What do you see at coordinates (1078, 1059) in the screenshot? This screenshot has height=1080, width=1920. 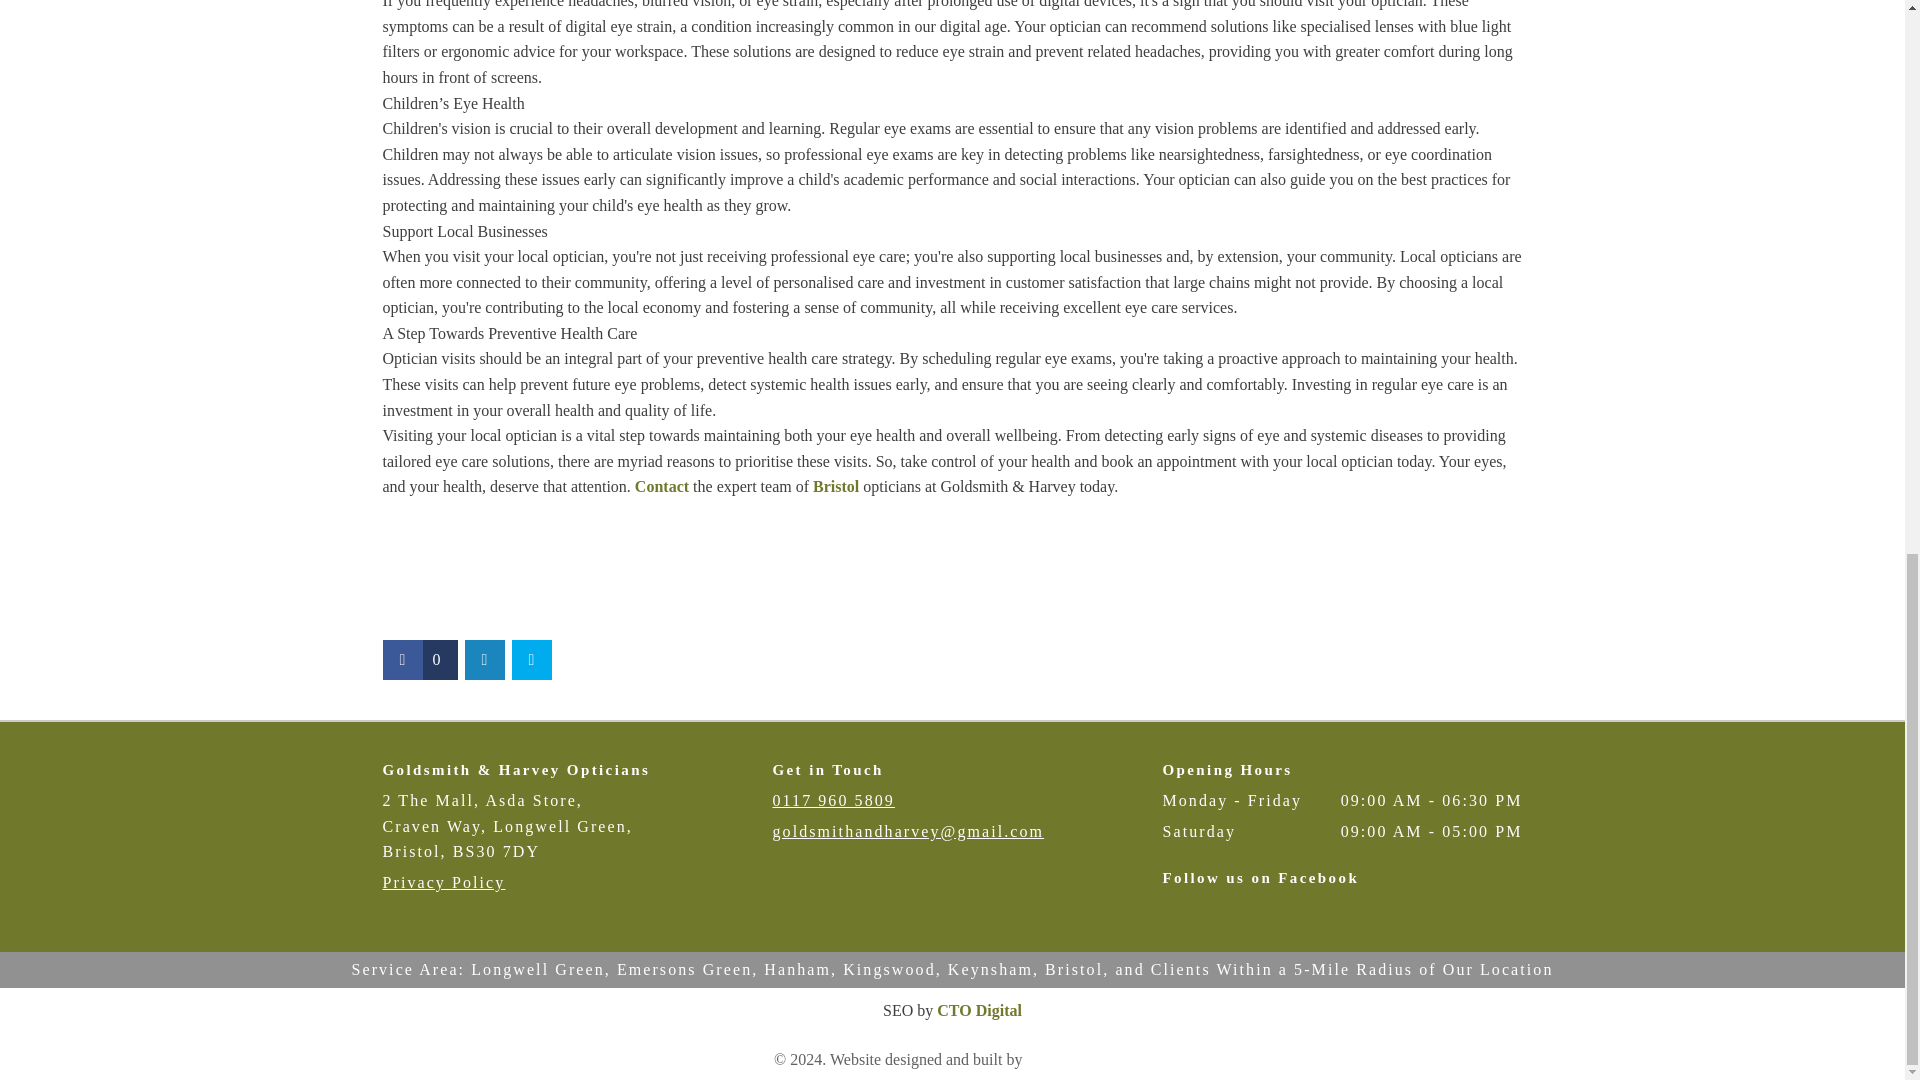 I see `Reach Solutions` at bounding box center [1078, 1059].